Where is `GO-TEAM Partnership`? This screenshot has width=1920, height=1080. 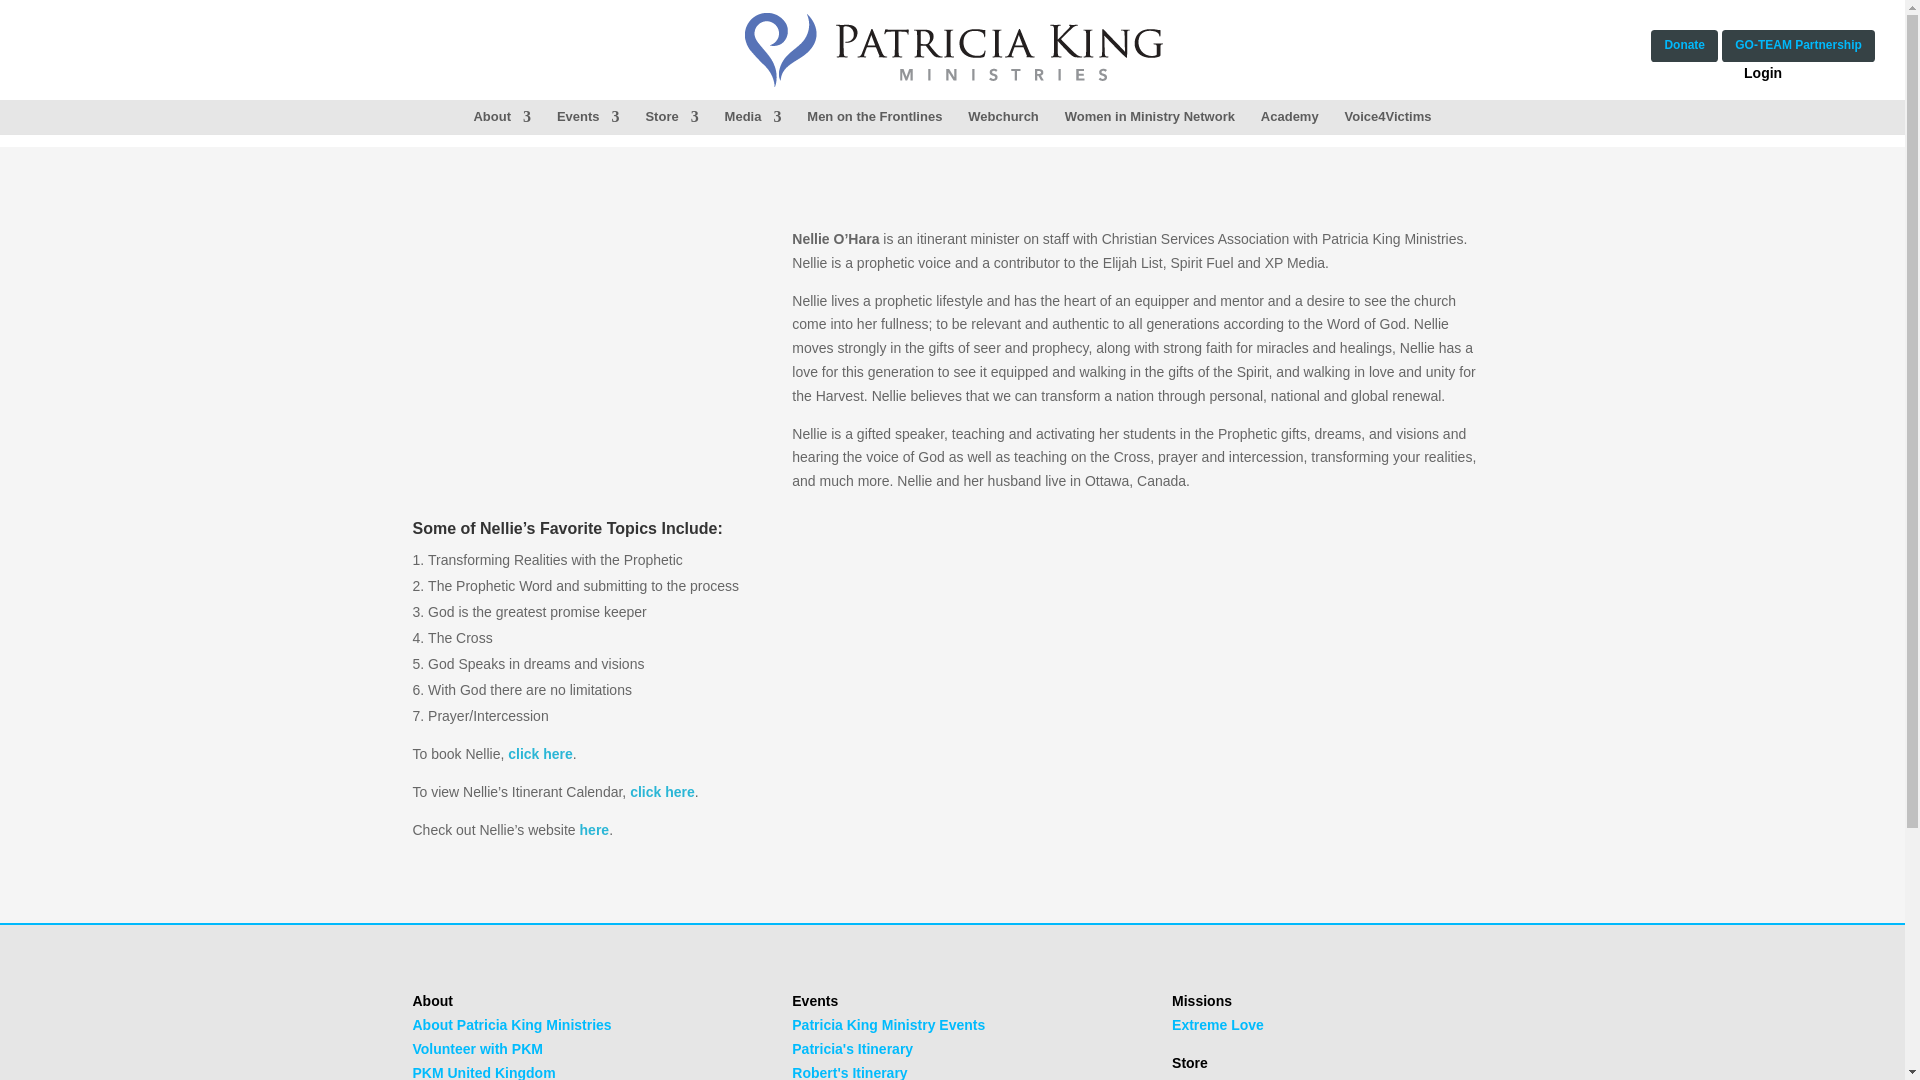
GO-TEAM Partnership is located at coordinates (1798, 46).